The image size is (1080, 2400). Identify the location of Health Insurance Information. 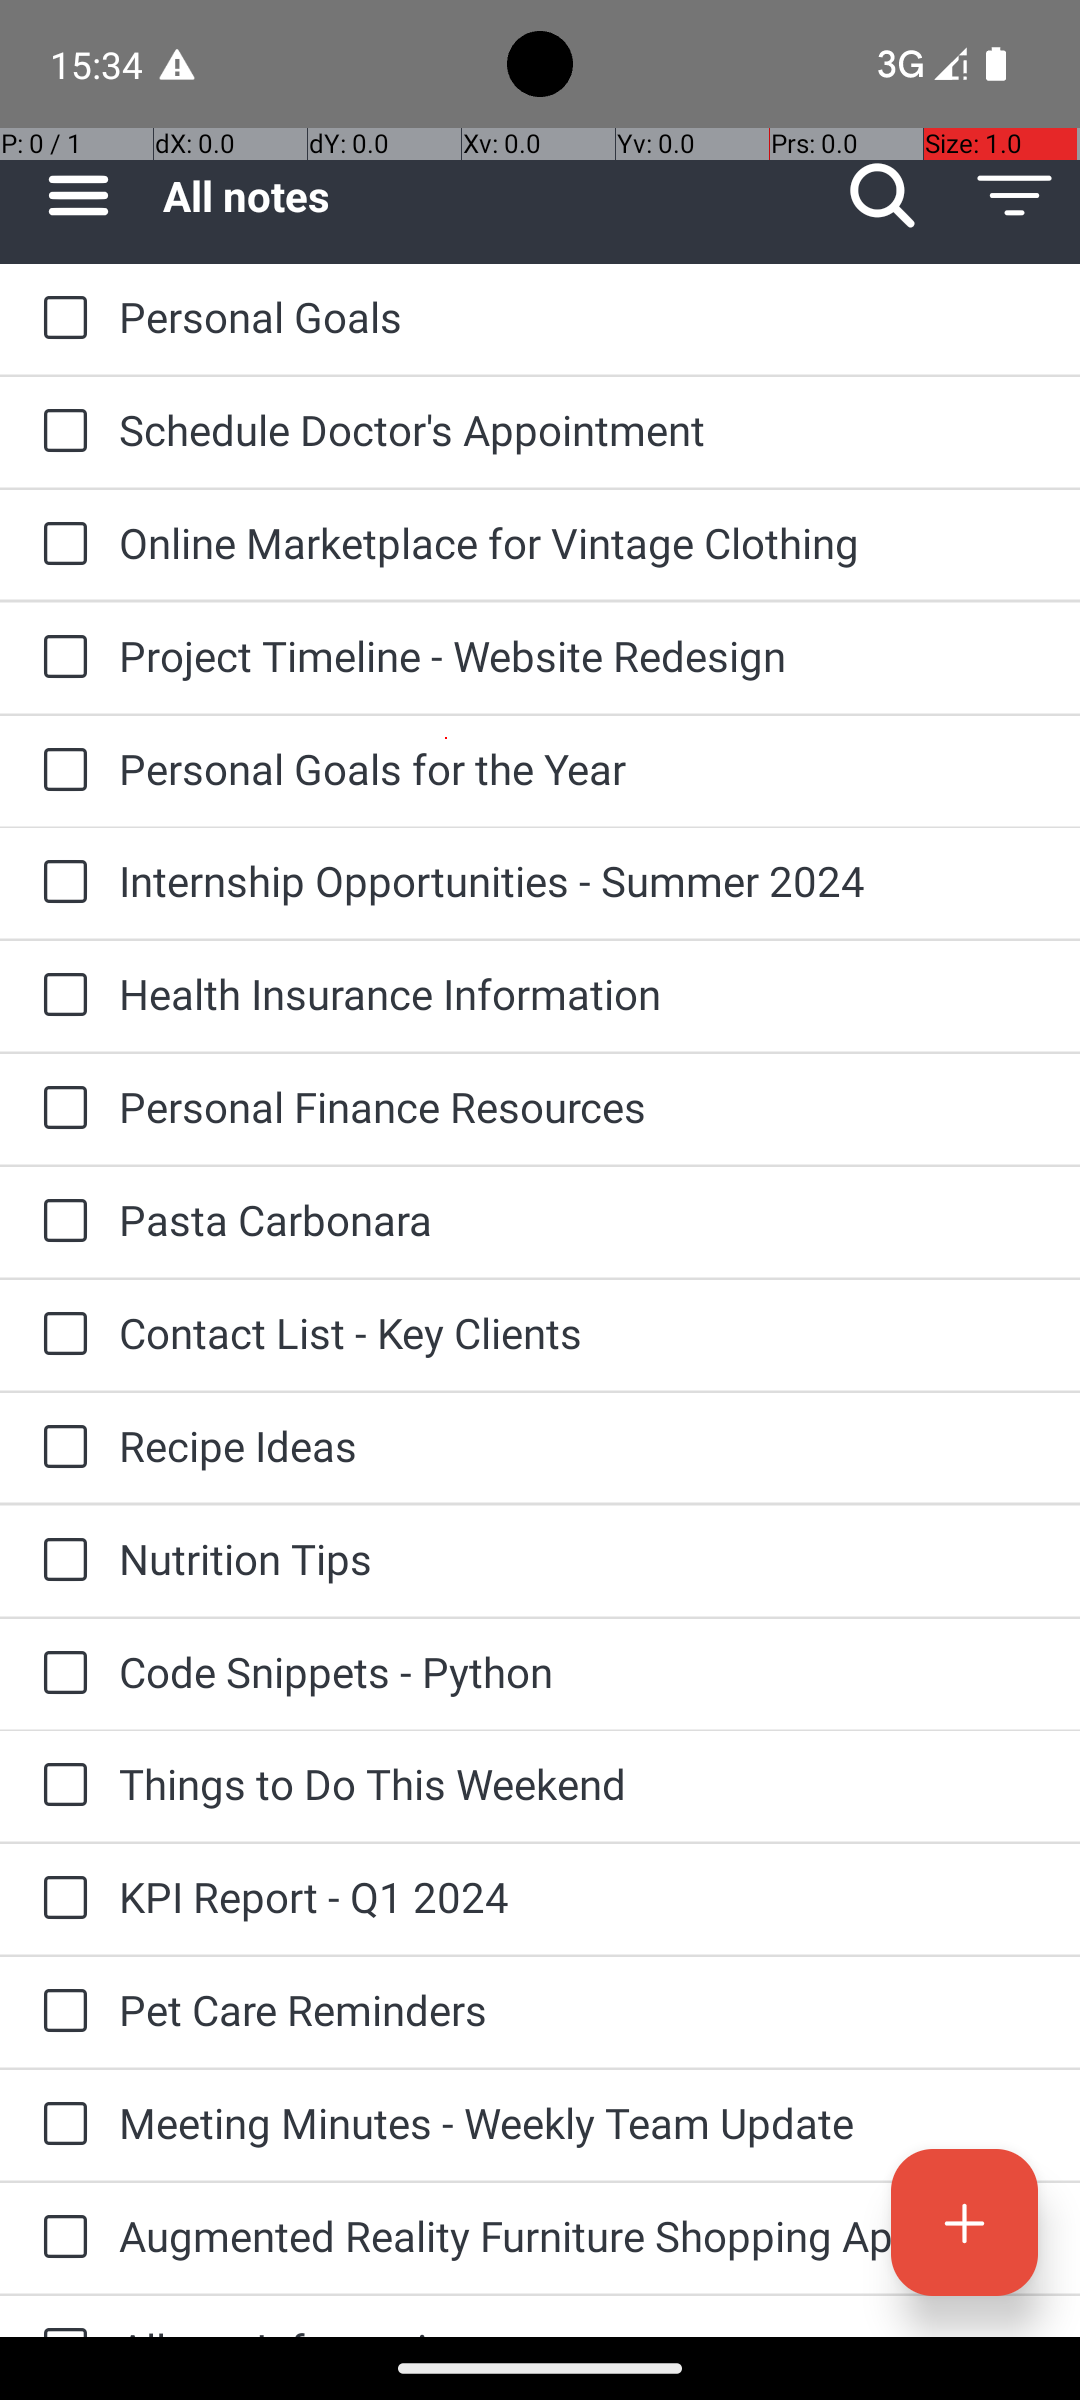
(580, 994).